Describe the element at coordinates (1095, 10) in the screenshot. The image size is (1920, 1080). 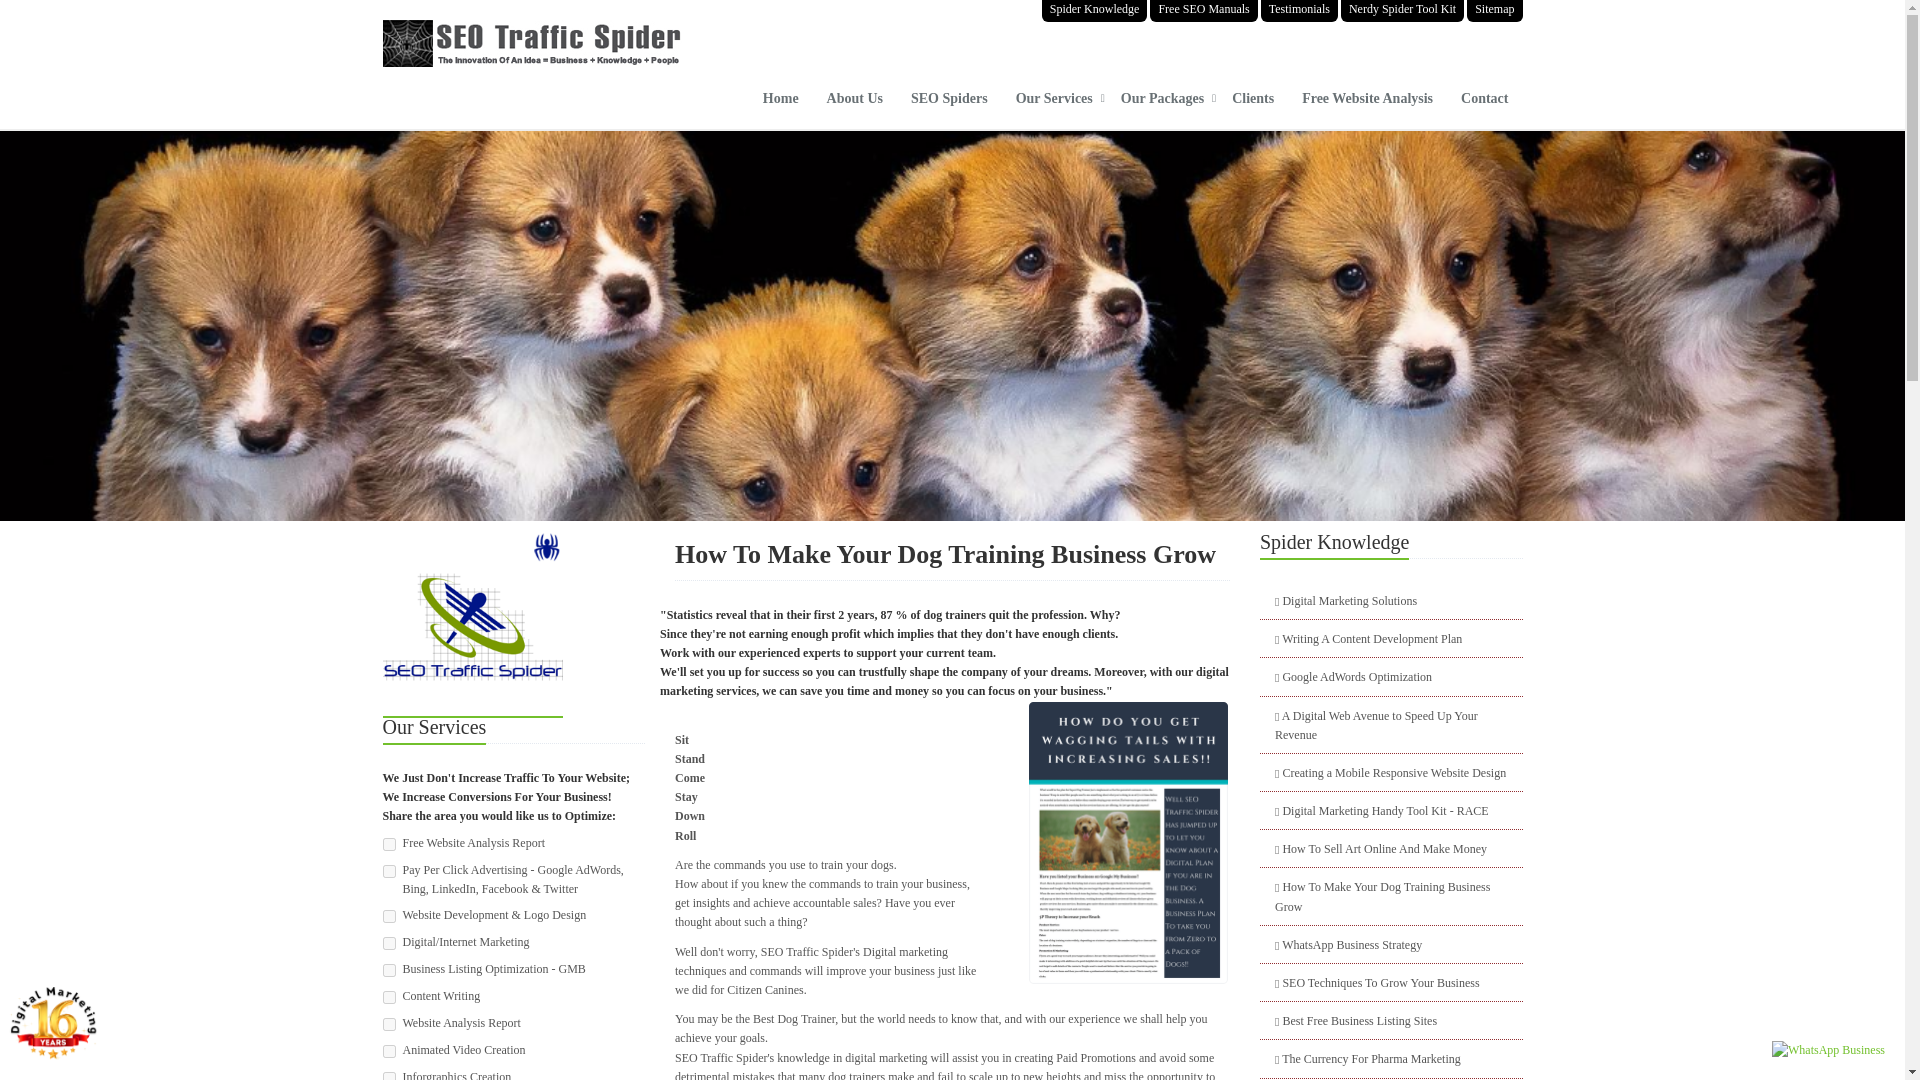
I see `Spider Knowledge` at that location.